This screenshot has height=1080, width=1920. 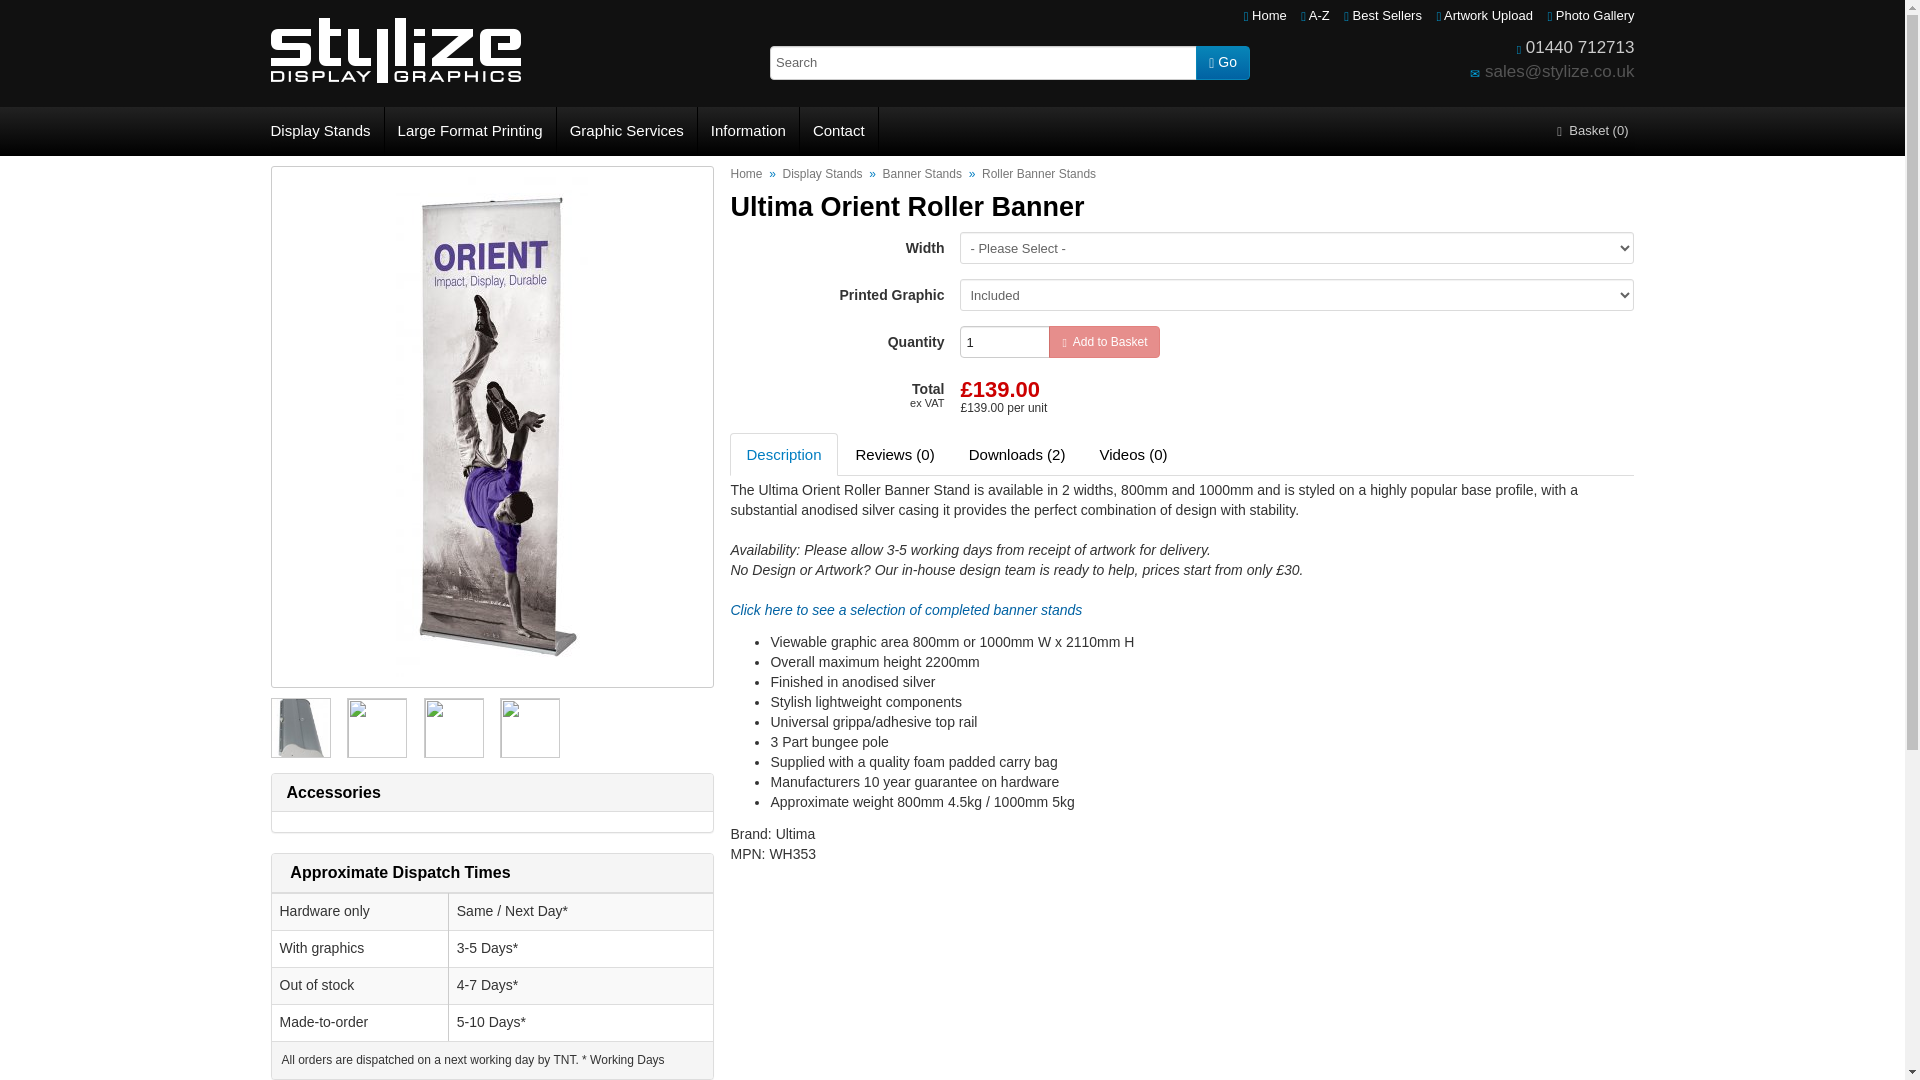 What do you see at coordinates (1222, 62) in the screenshot?
I see ` Go` at bounding box center [1222, 62].